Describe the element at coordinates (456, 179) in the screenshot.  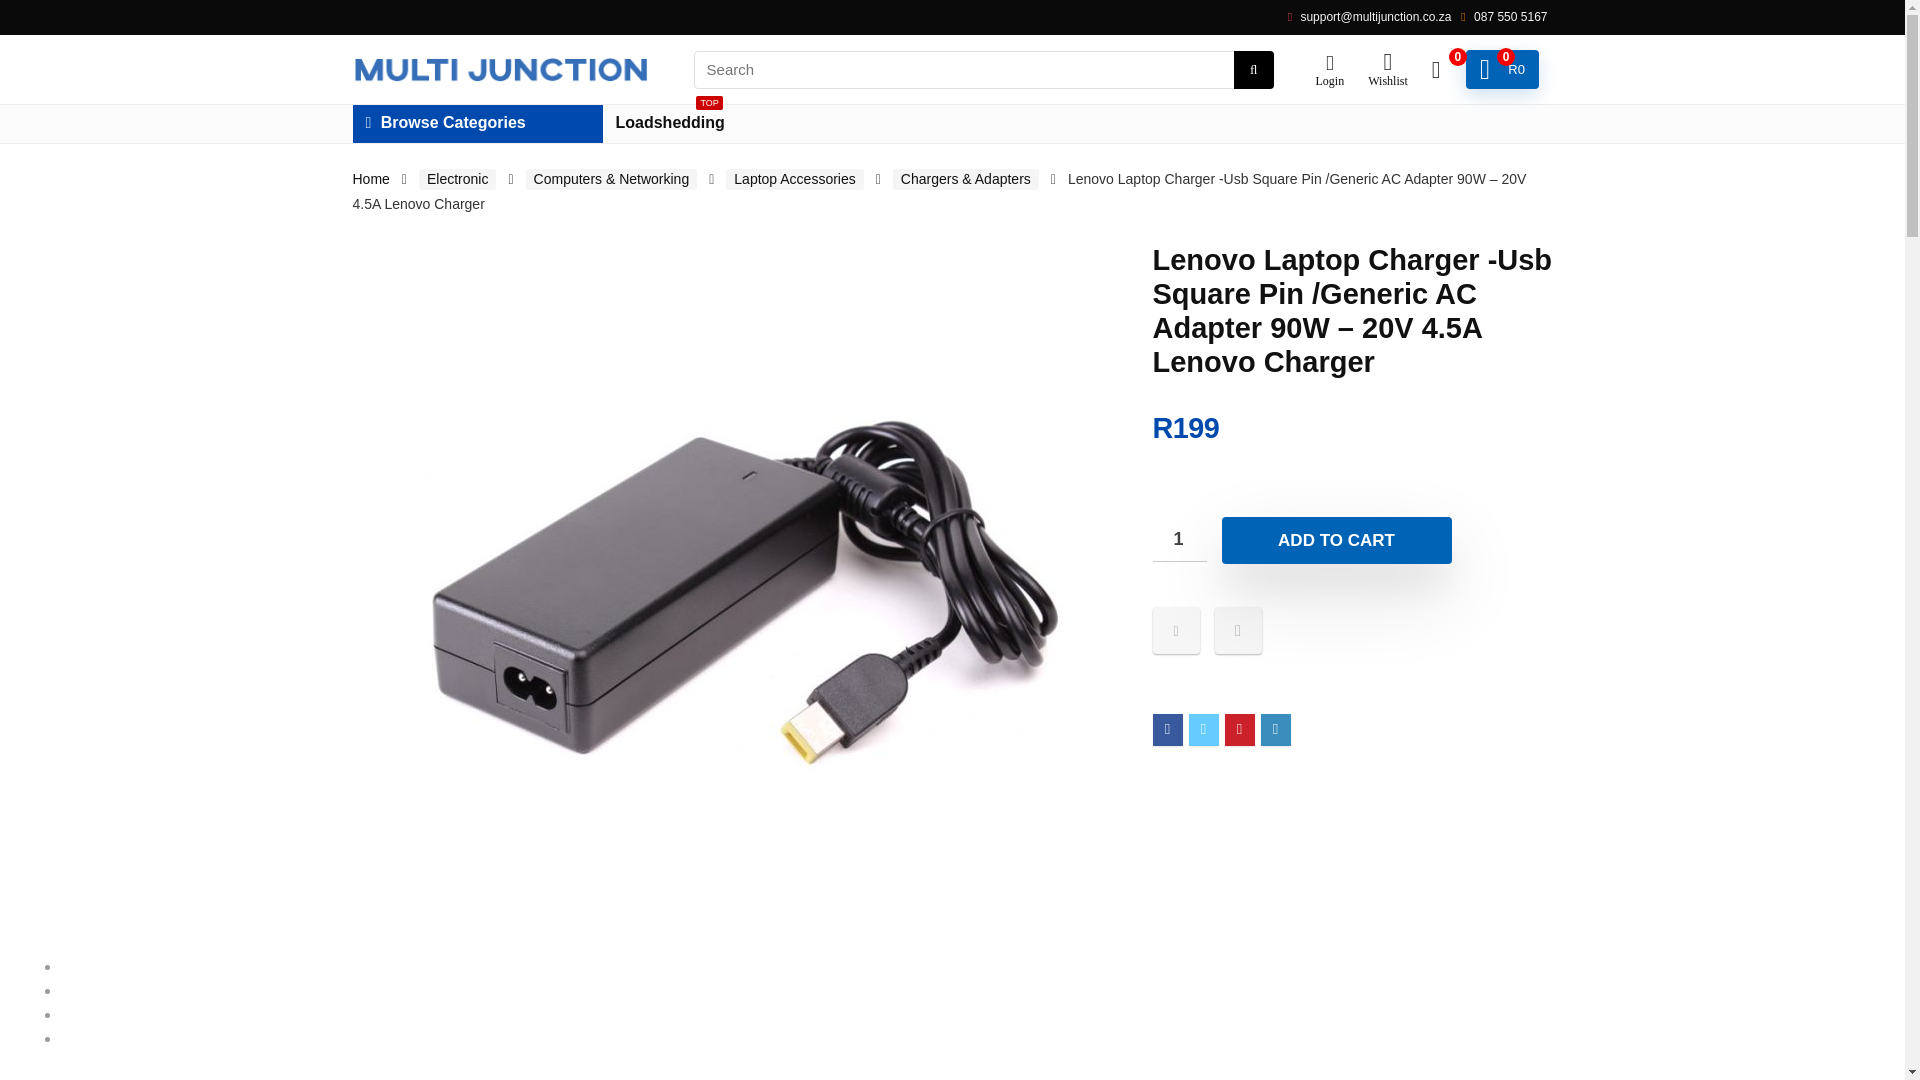
I see `Home` at that location.